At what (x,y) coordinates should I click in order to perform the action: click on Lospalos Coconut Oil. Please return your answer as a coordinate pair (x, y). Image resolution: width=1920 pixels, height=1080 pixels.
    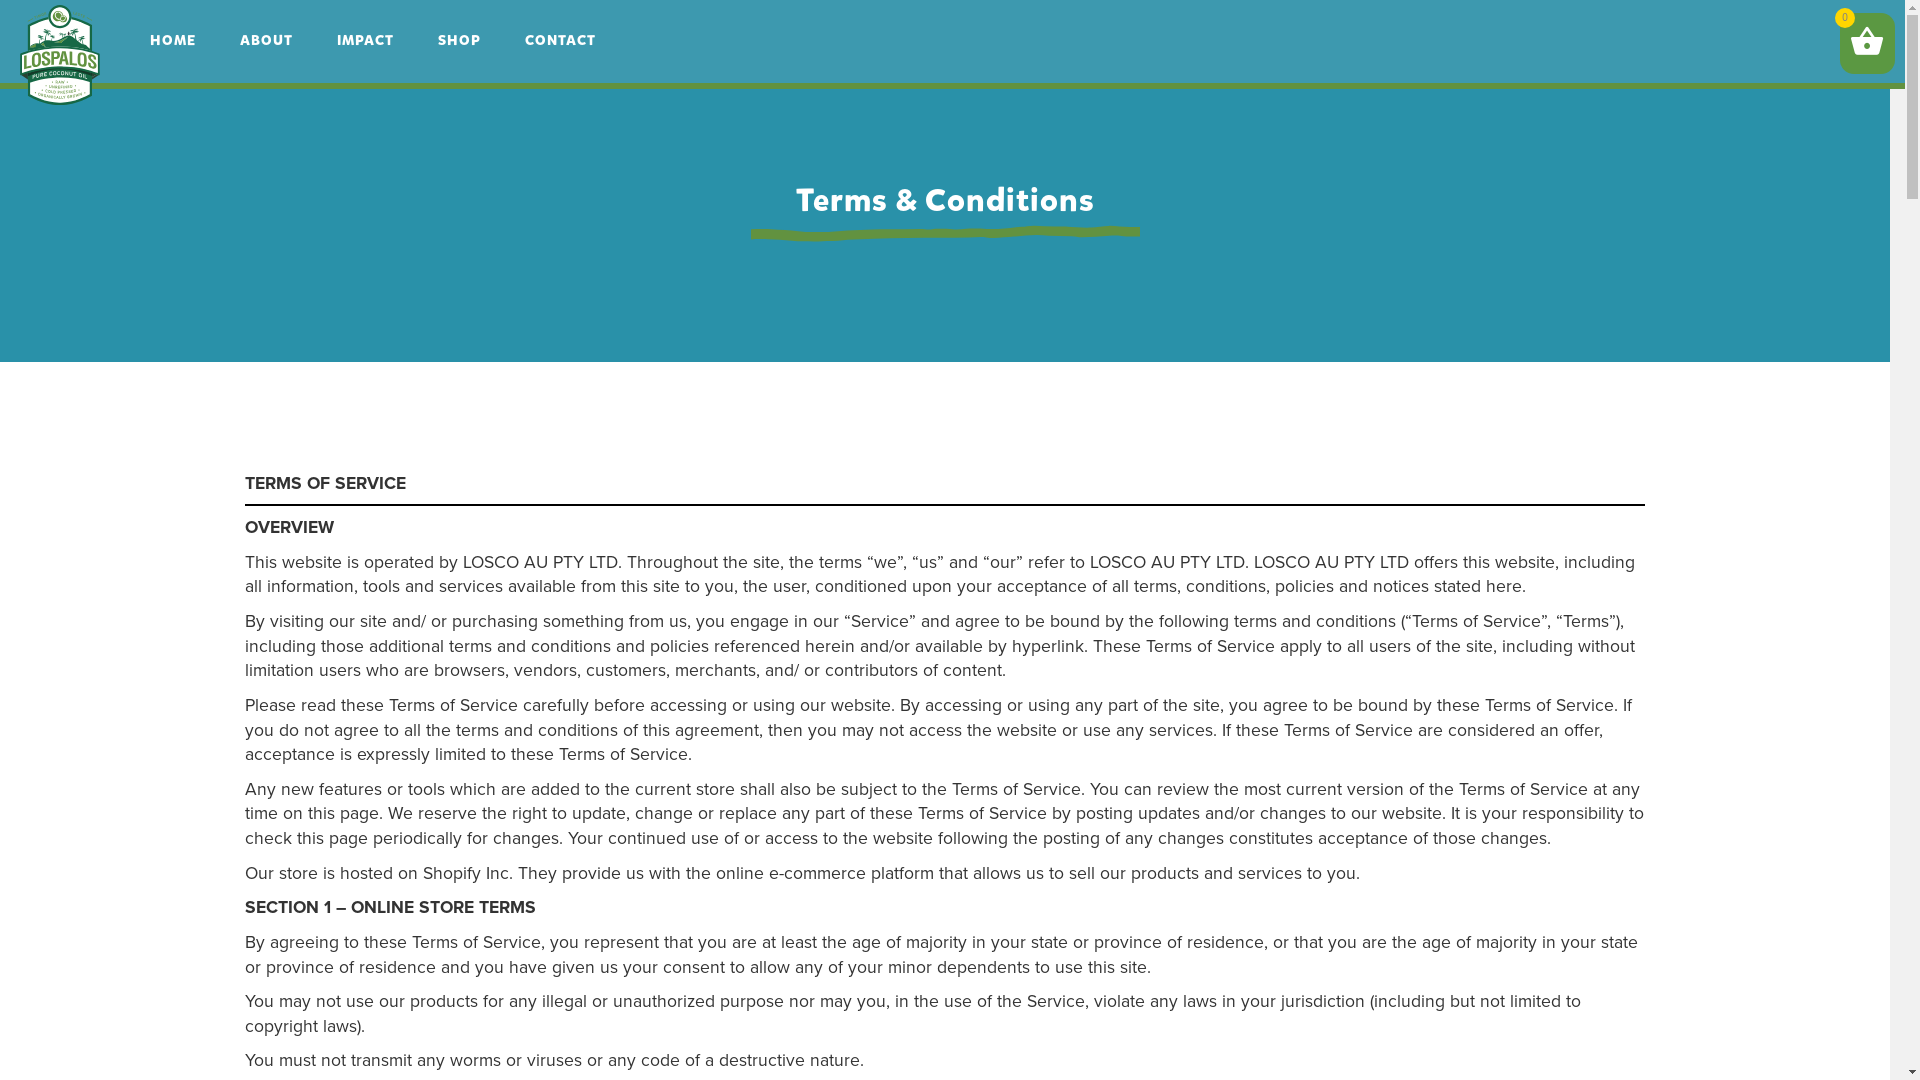
    Looking at the image, I should click on (60, 55).